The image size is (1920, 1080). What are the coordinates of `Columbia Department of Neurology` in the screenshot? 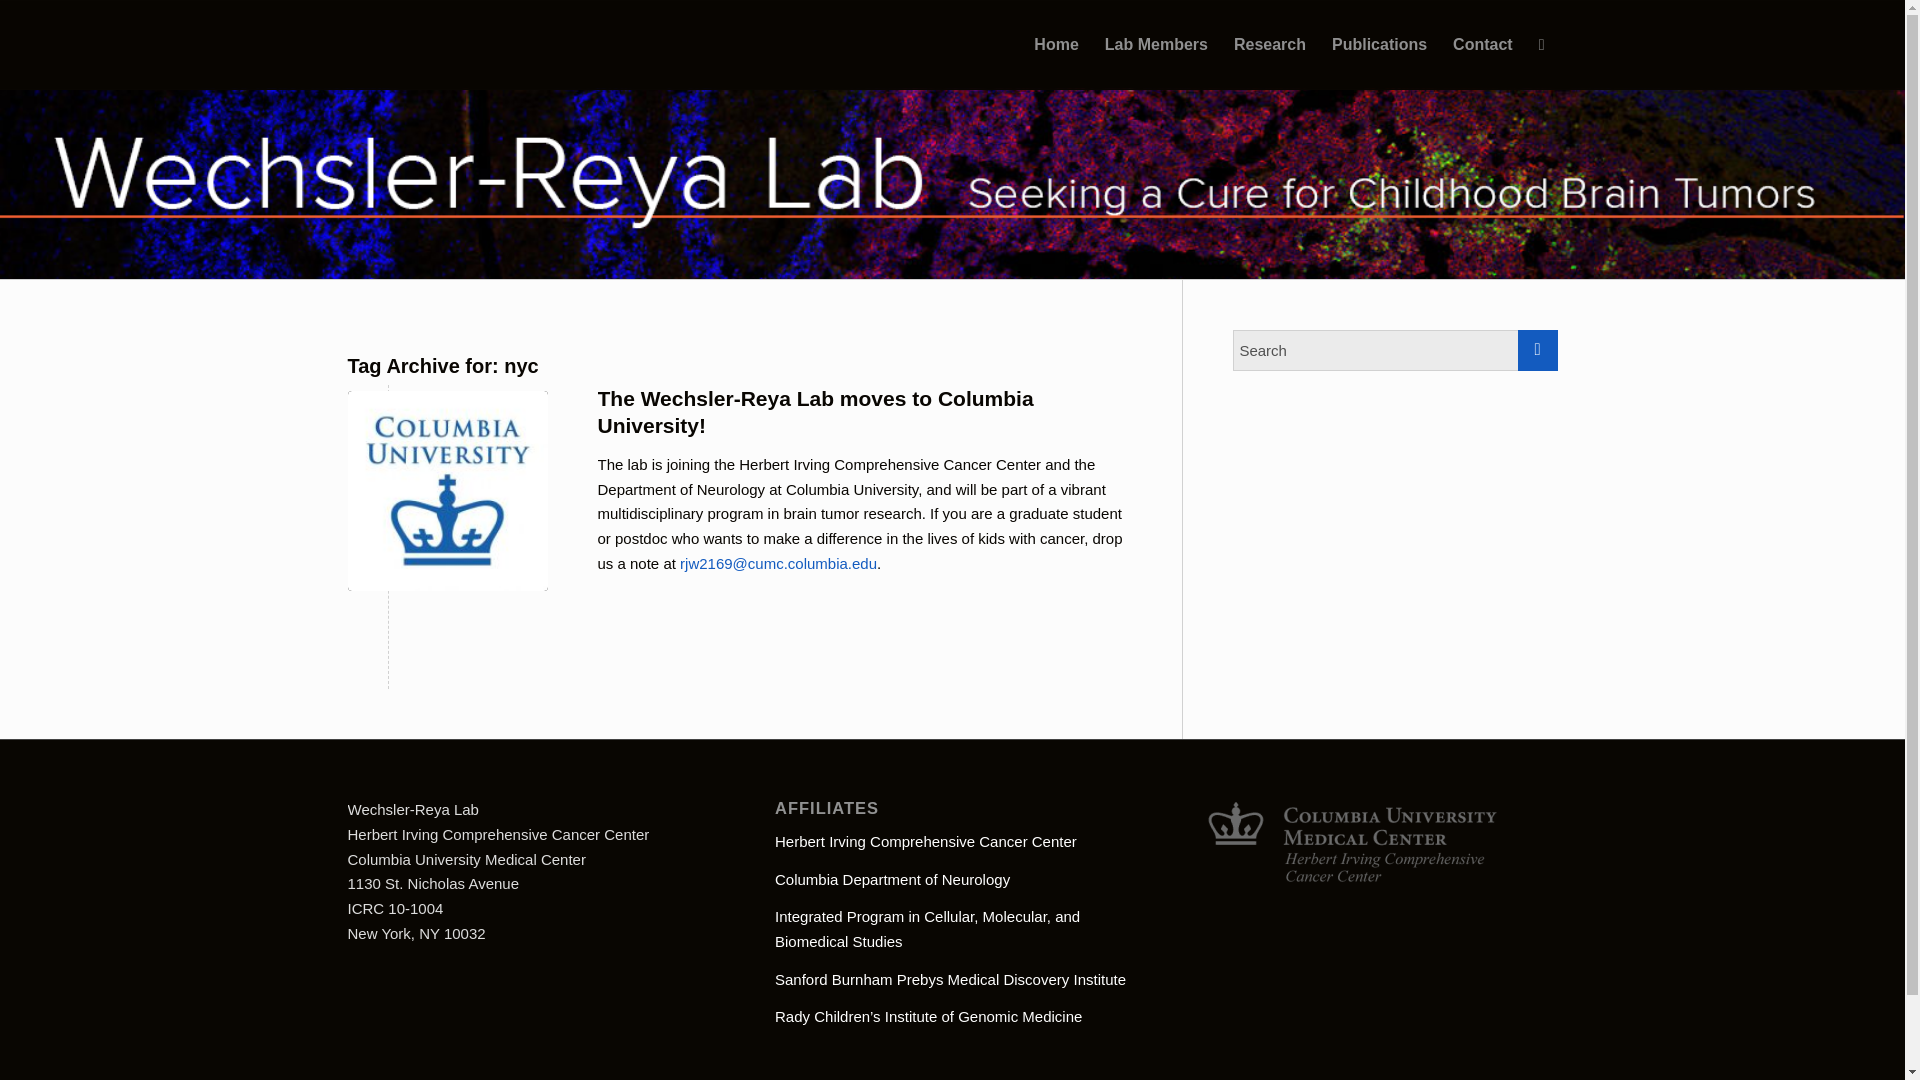 It's located at (892, 878).